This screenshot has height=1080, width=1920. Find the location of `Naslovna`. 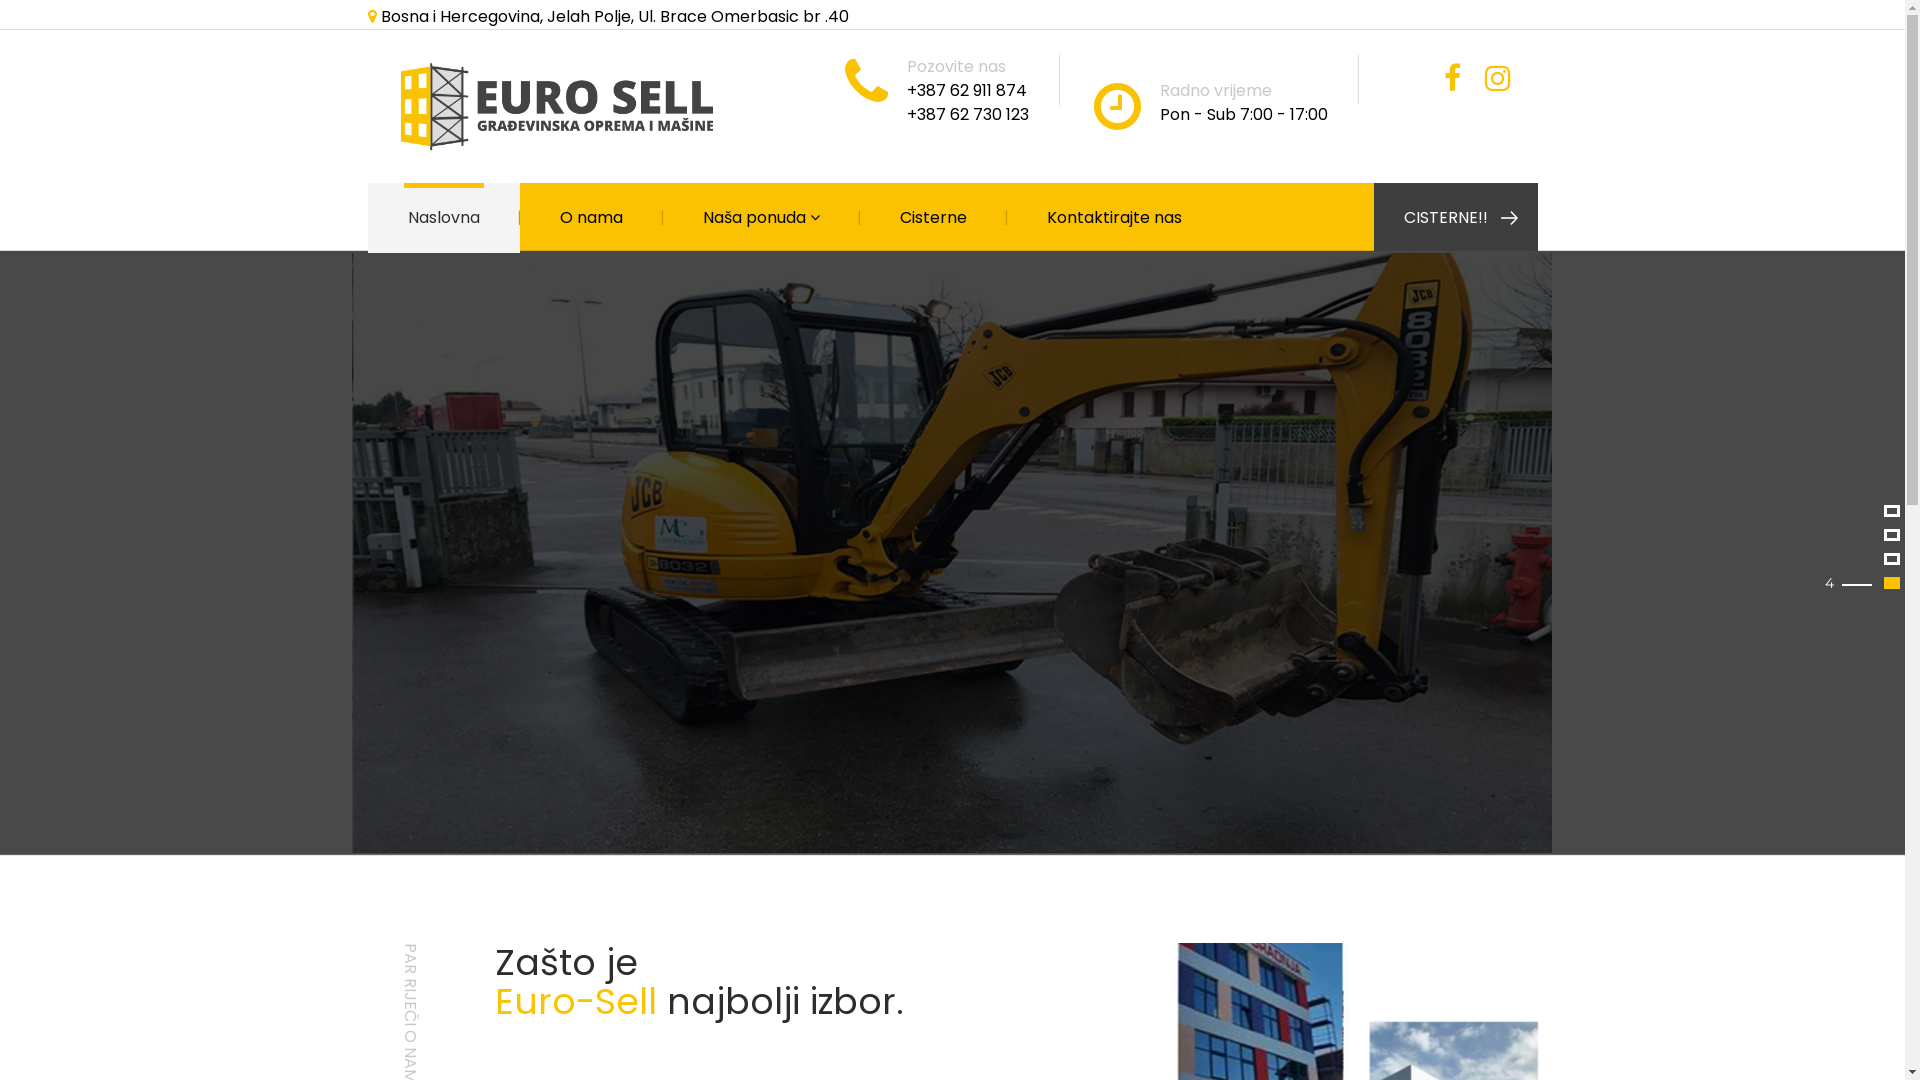

Naslovna is located at coordinates (444, 218).